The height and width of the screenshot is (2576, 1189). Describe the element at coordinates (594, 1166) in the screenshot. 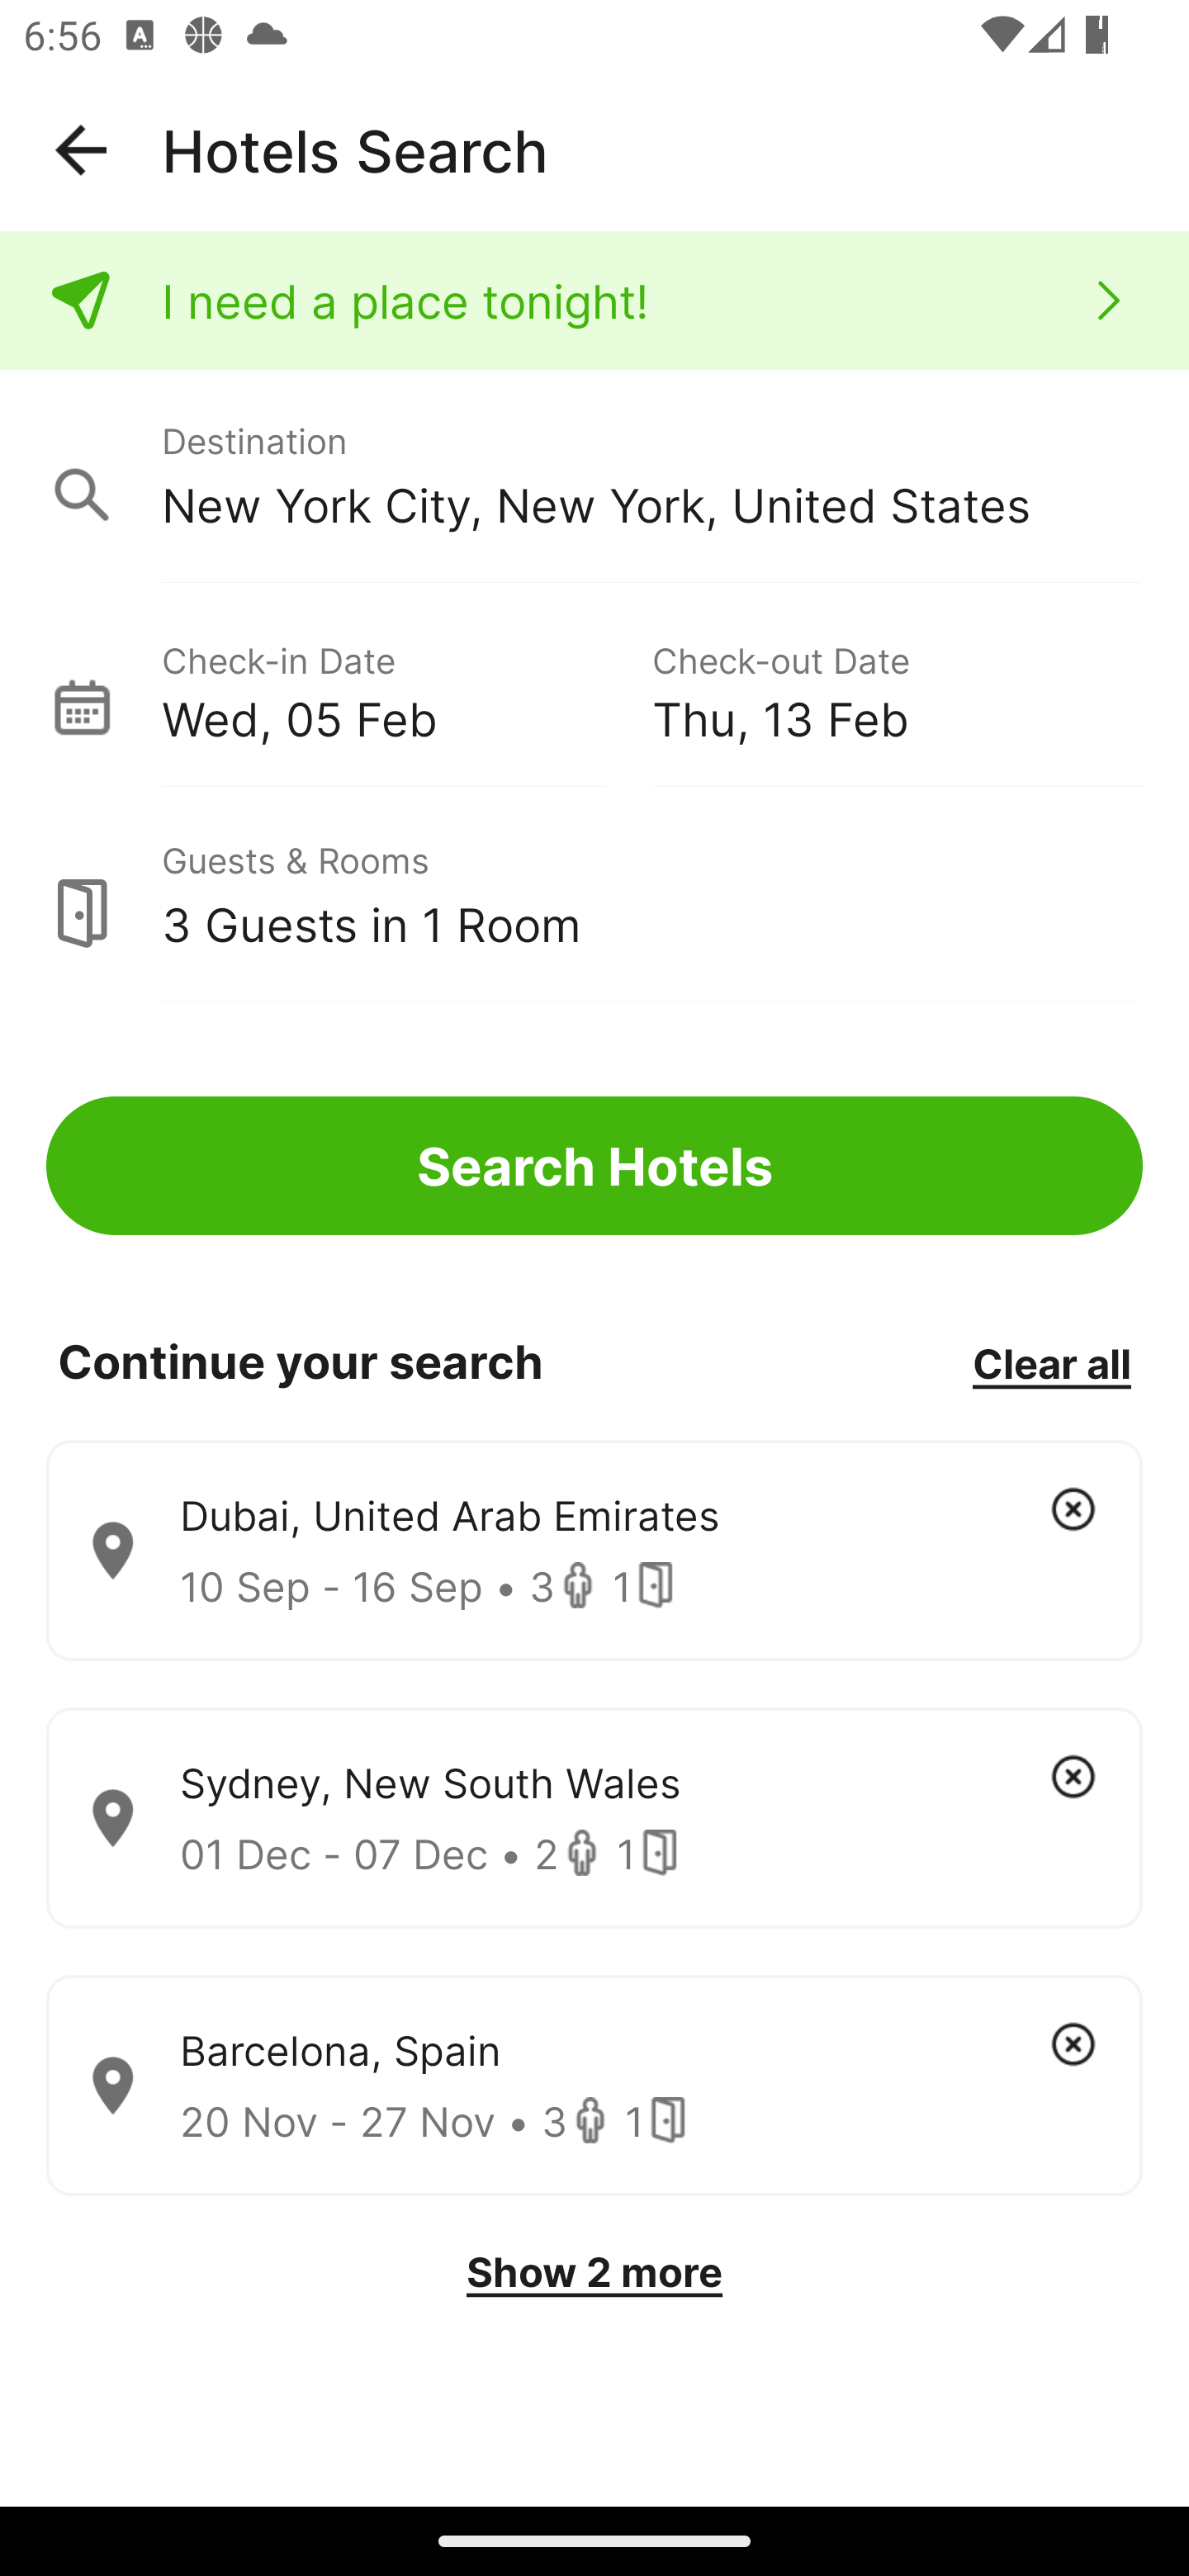

I see `Search Hotels` at that location.